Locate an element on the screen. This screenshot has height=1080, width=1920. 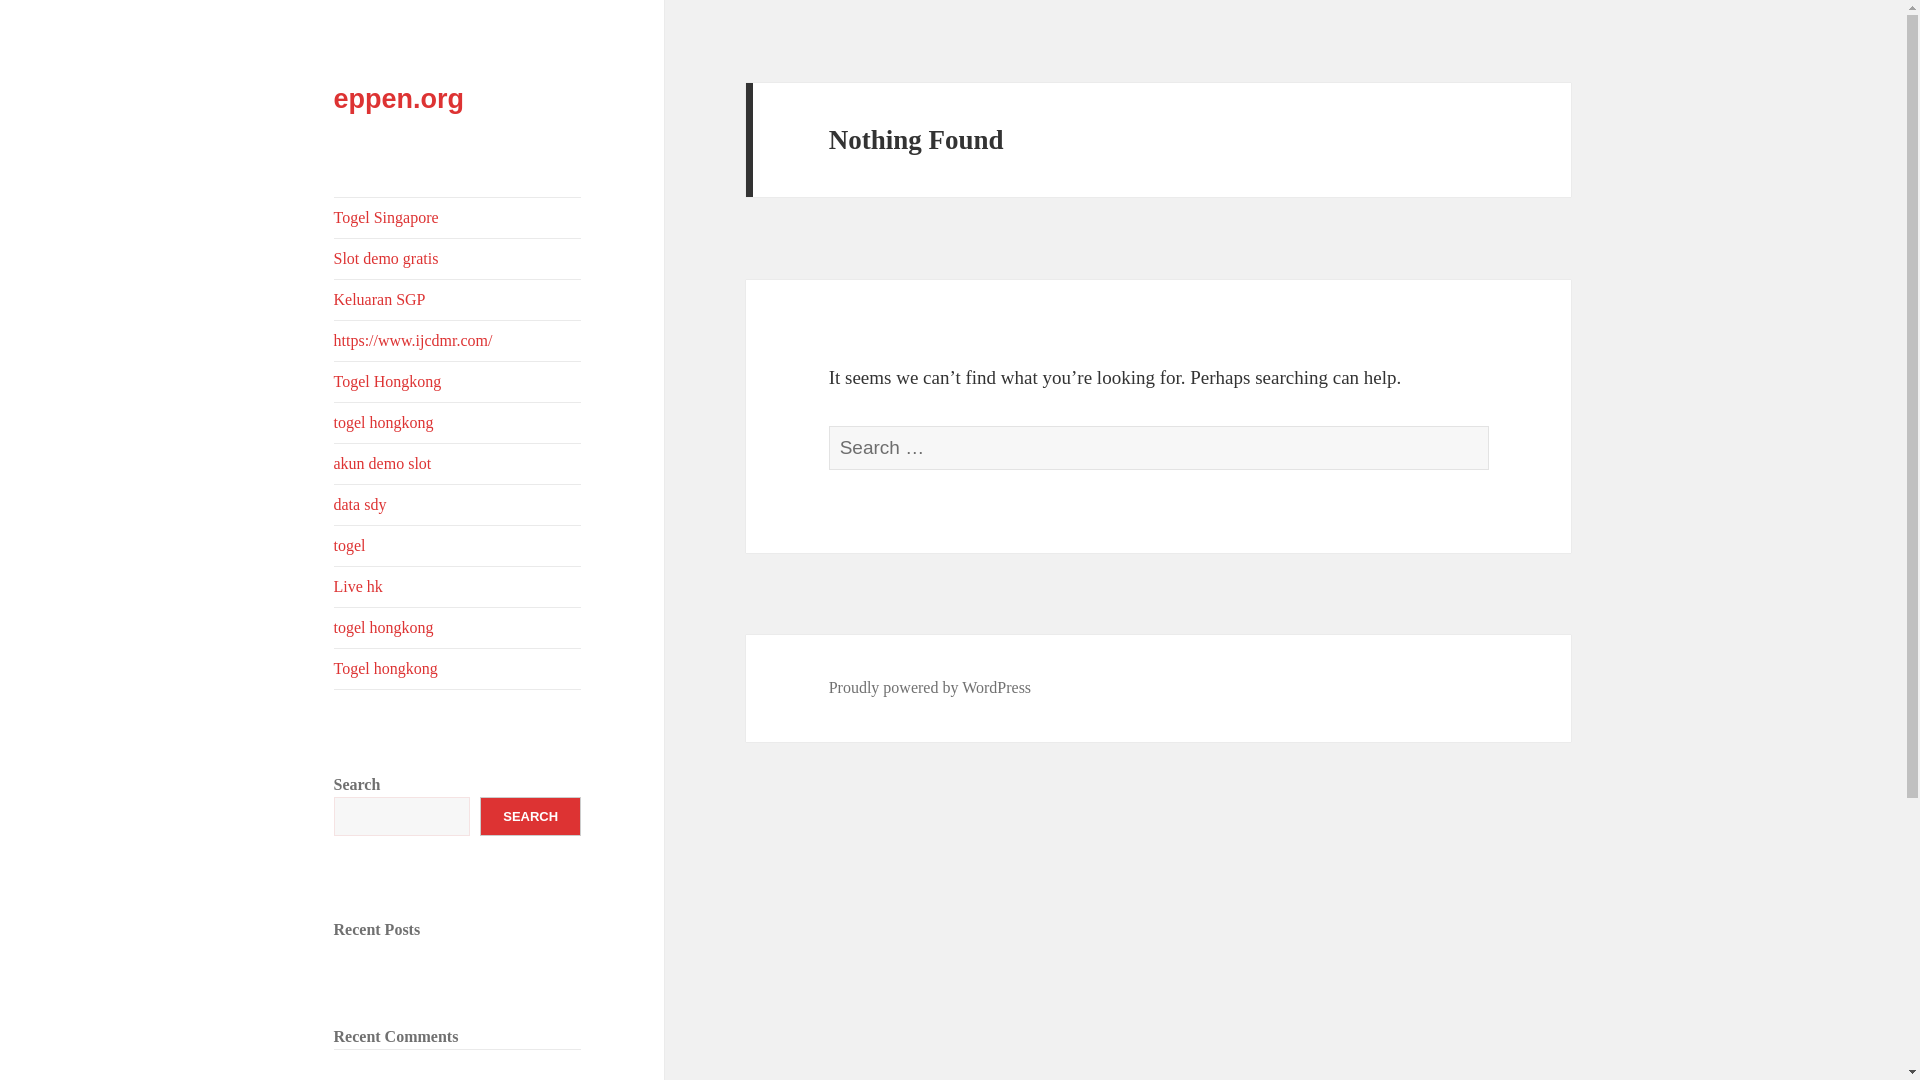
Proudly powered by WordPress is located at coordinates (930, 688).